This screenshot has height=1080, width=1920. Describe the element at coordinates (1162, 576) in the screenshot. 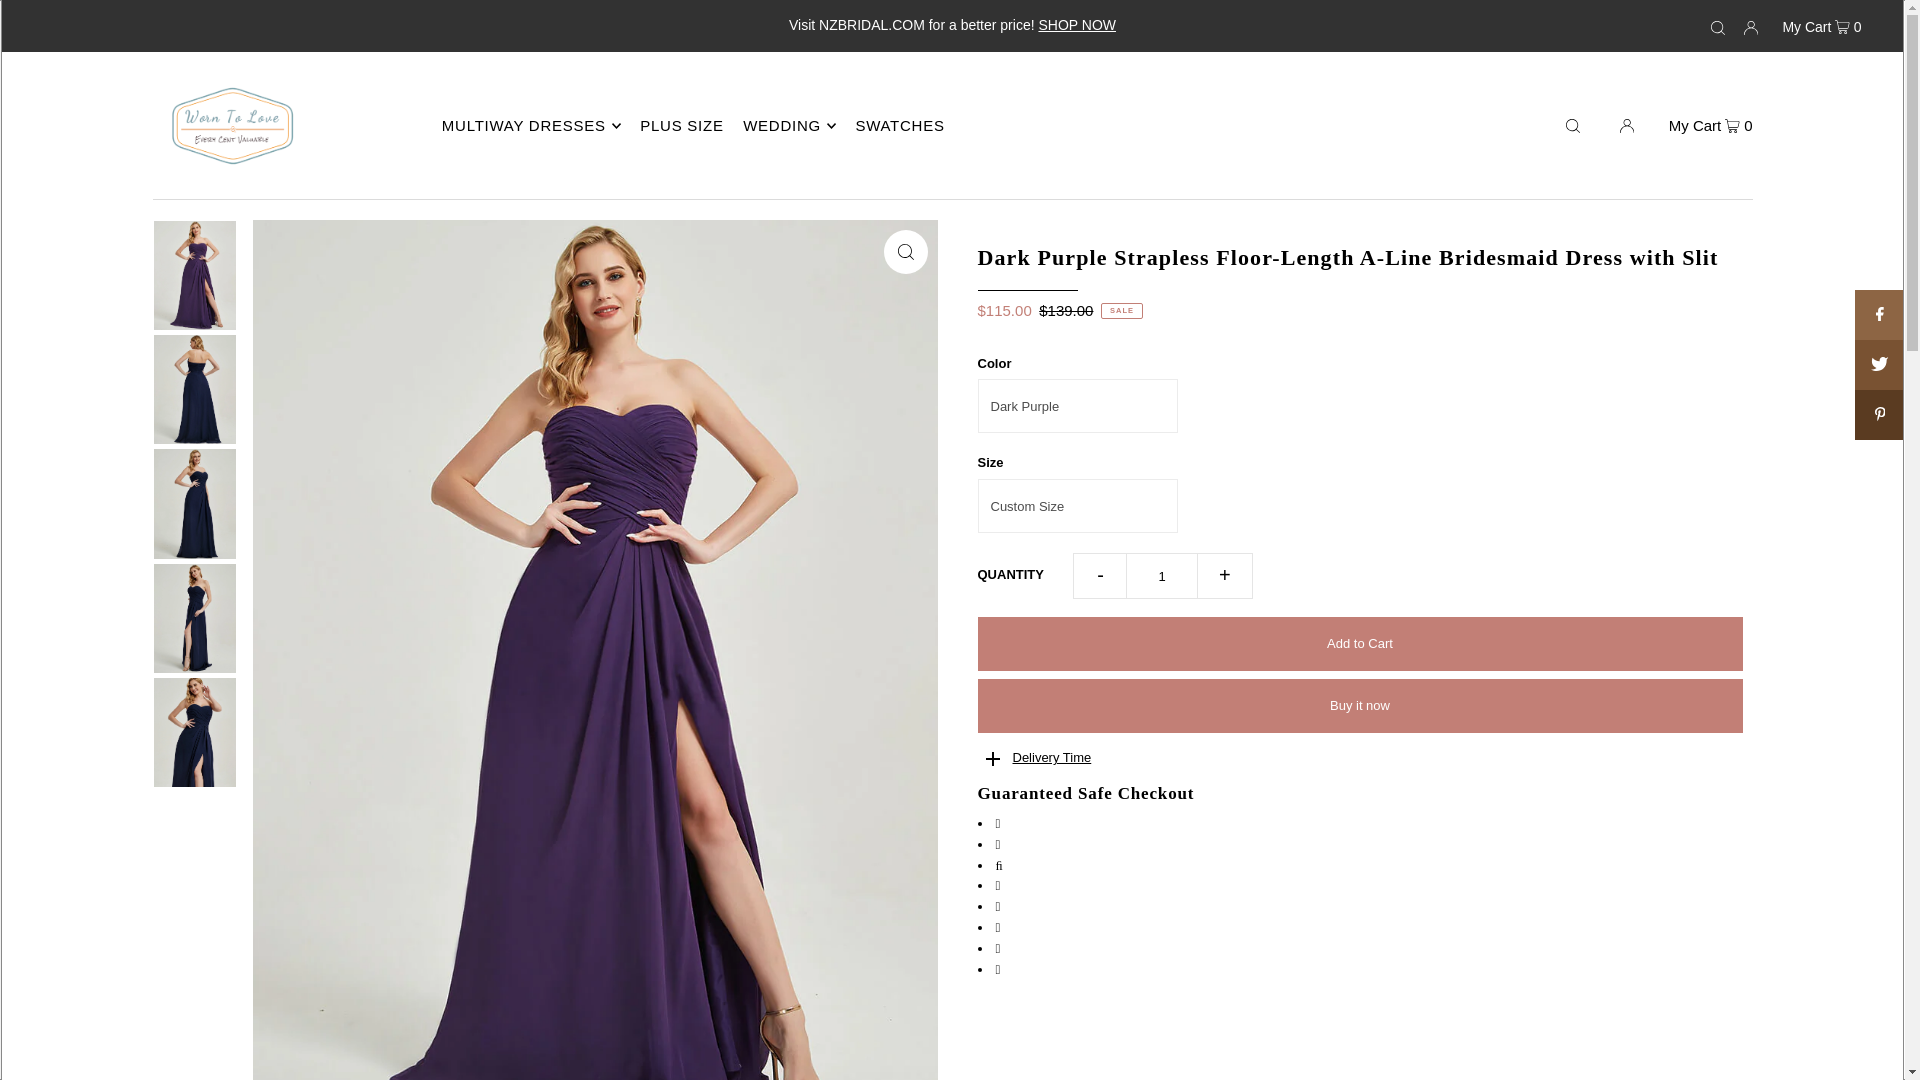

I see `1` at that location.